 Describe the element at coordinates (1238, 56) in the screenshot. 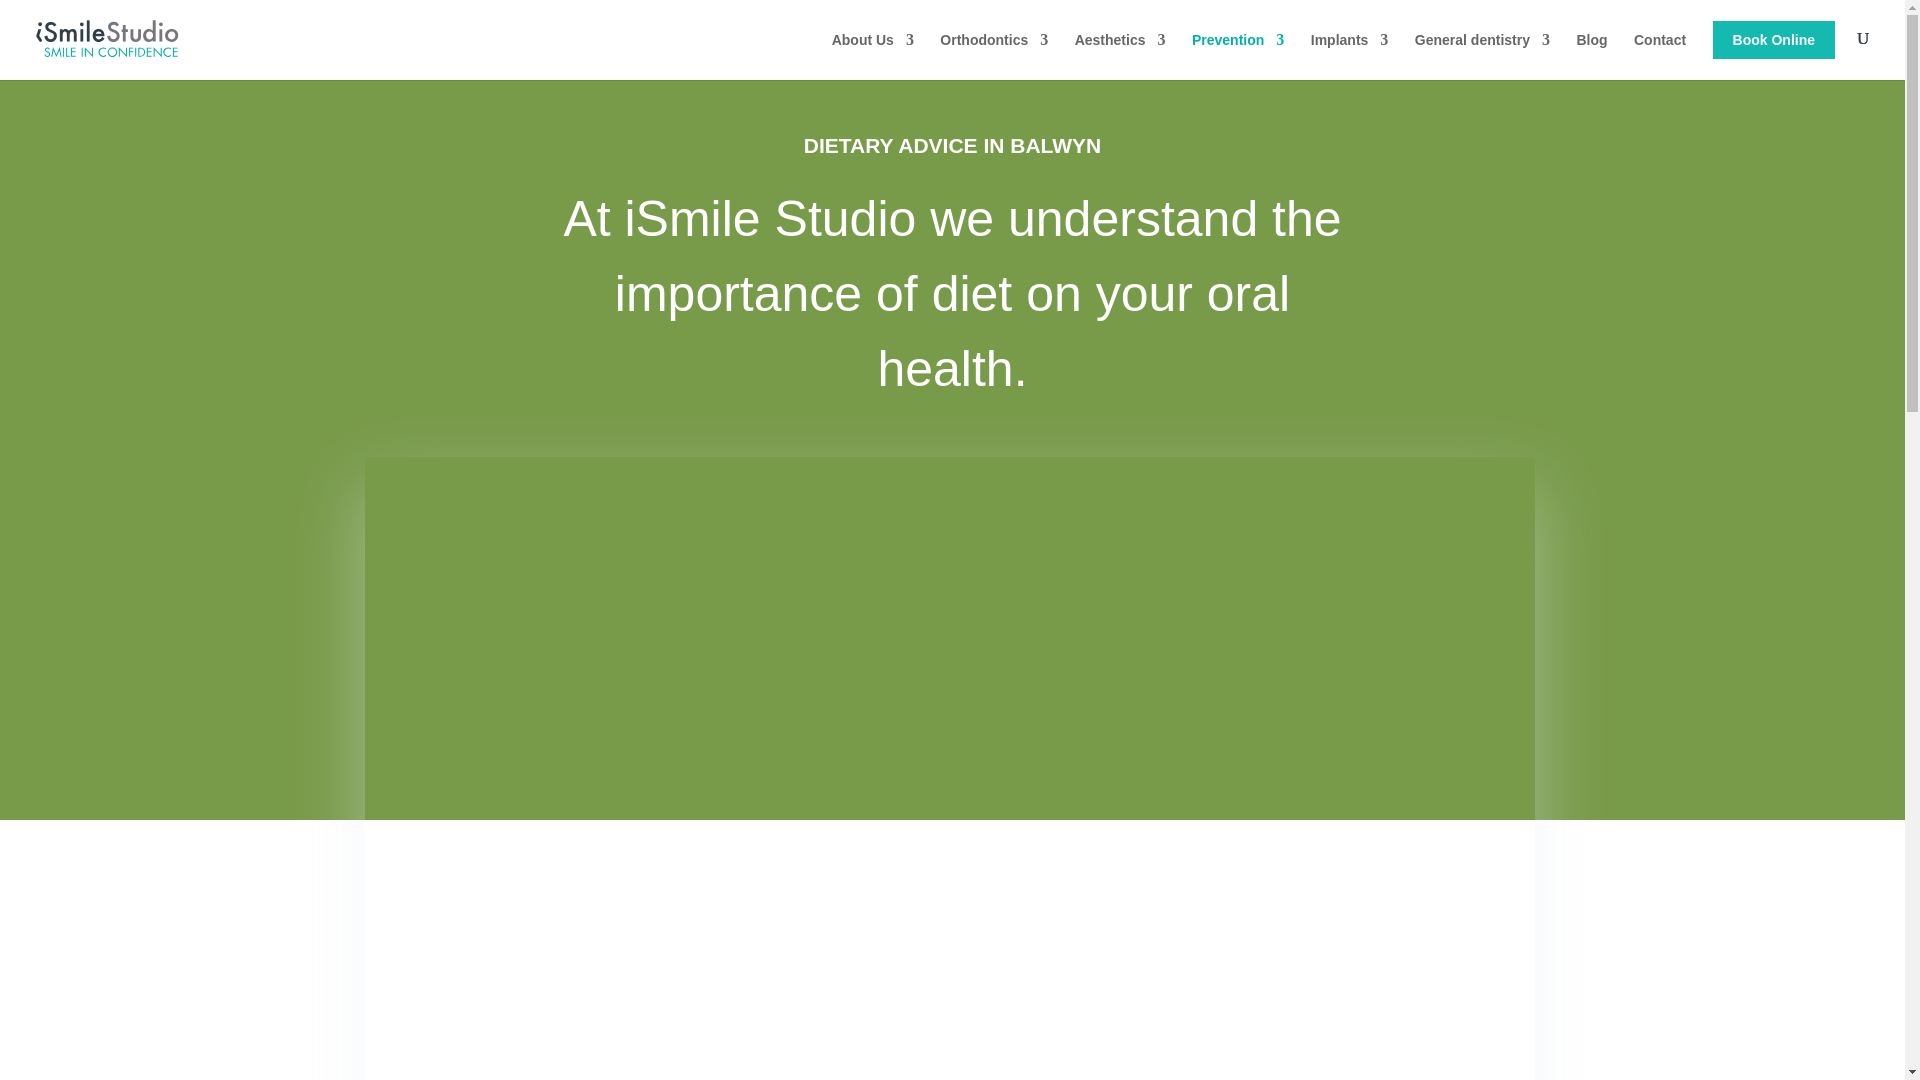

I see `Prevention` at that location.